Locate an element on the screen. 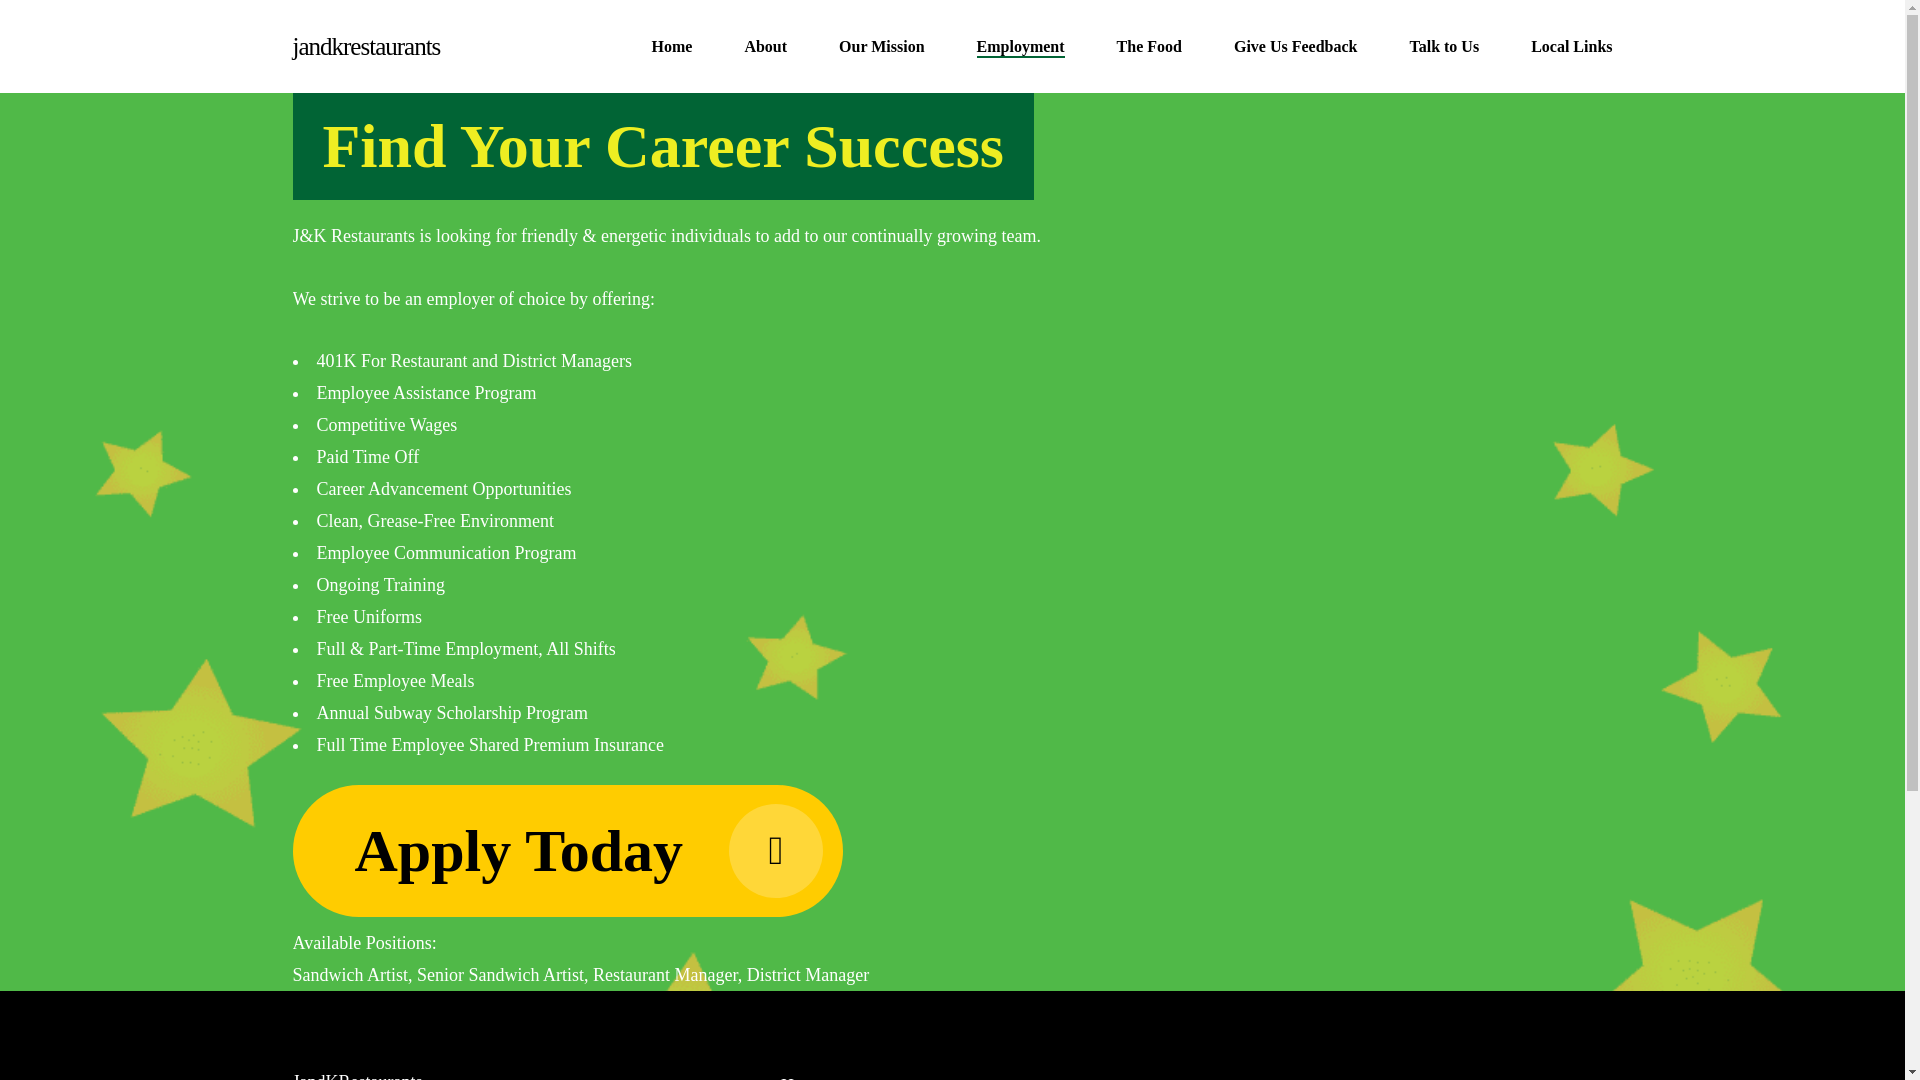  Local Links is located at coordinates (1571, 46).